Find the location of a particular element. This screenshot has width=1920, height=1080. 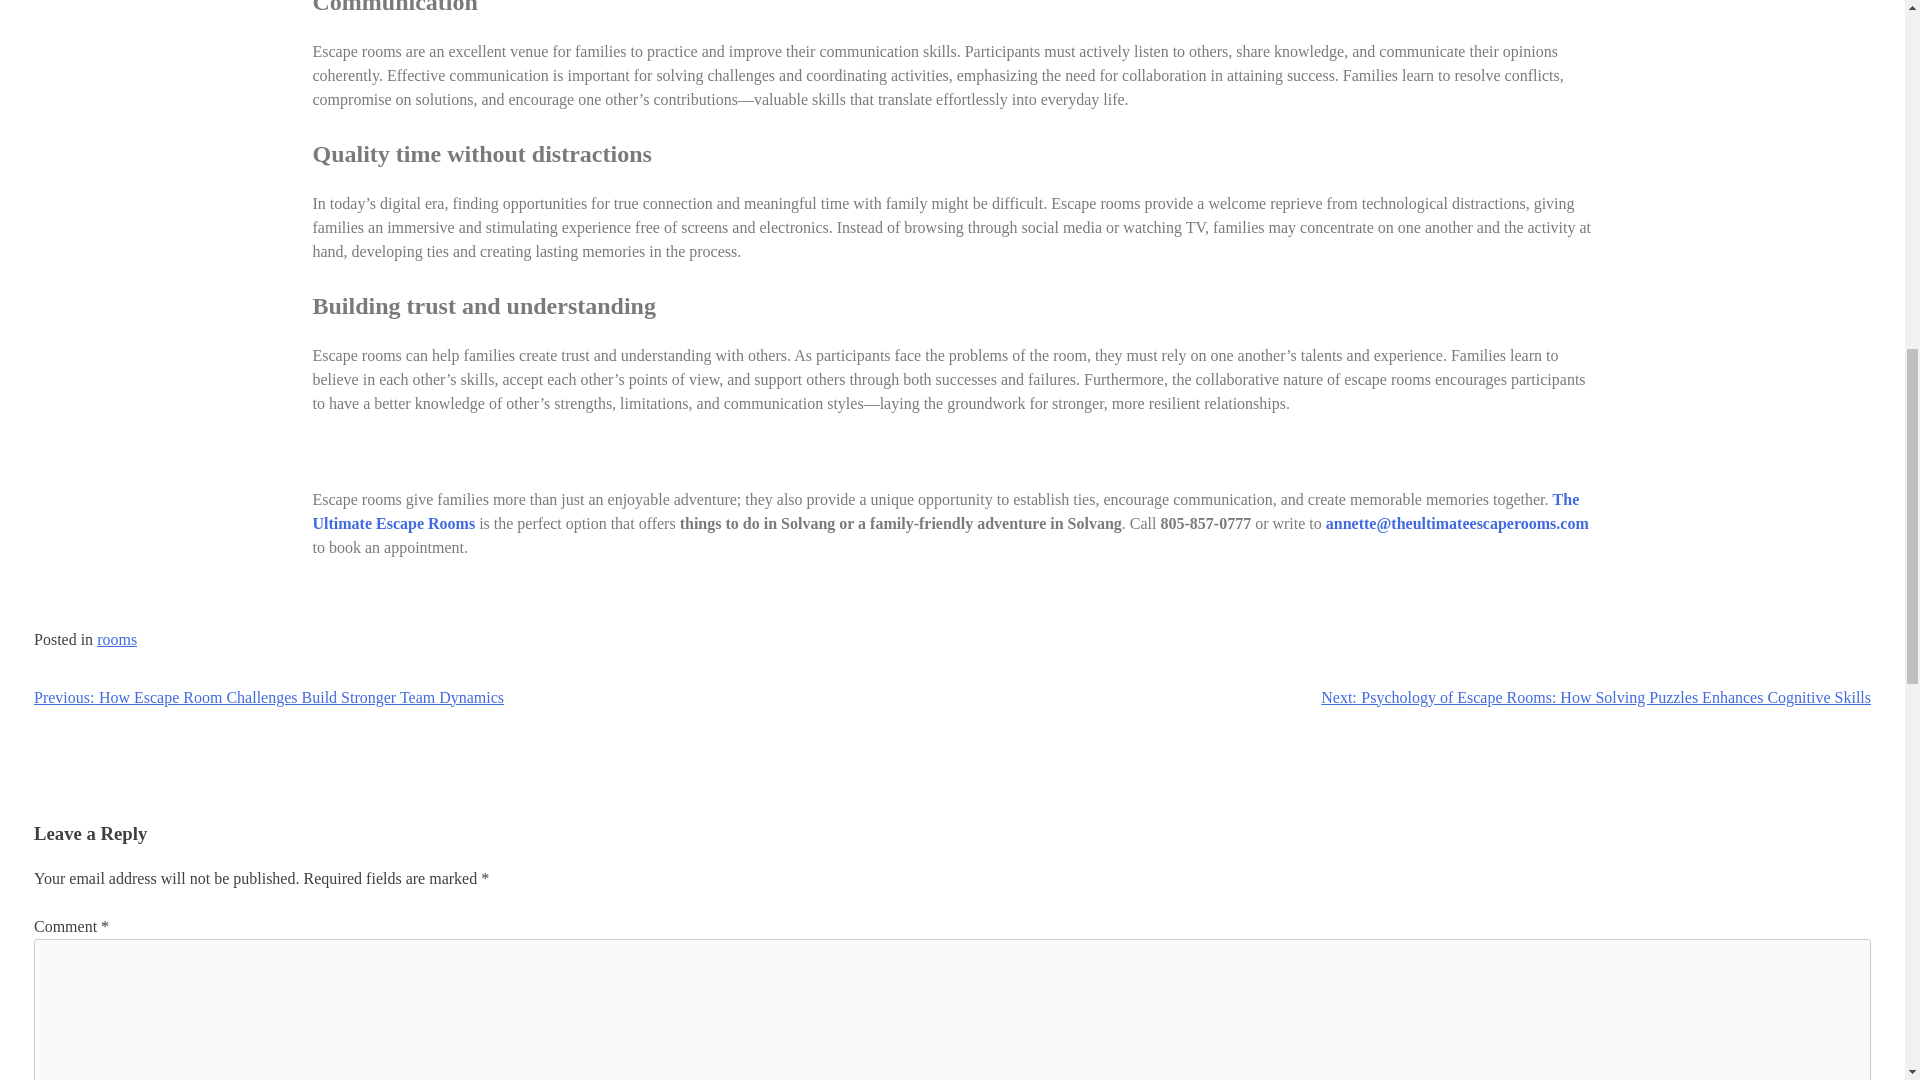

The Ultimate Escape Rooms is located at coordinates (944, 512).